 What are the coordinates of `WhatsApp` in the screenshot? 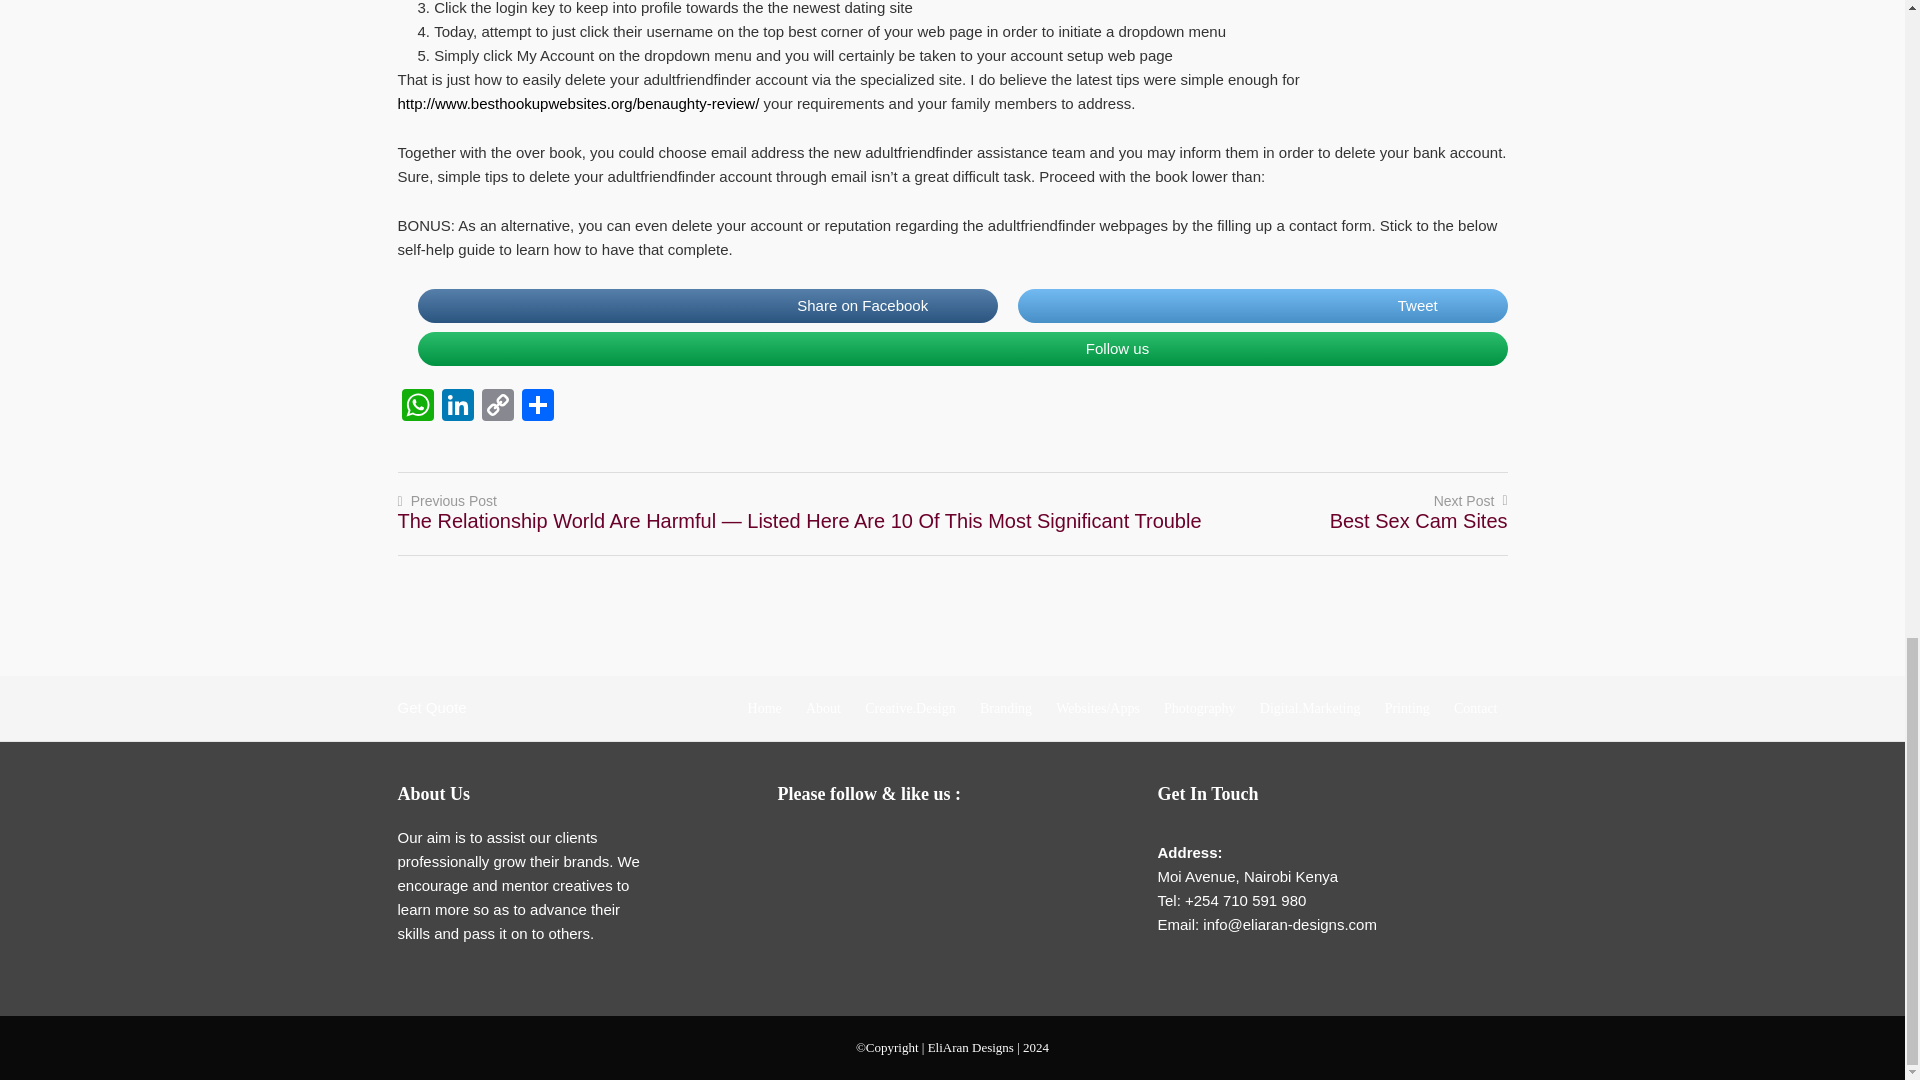 It's located at (417, 406).